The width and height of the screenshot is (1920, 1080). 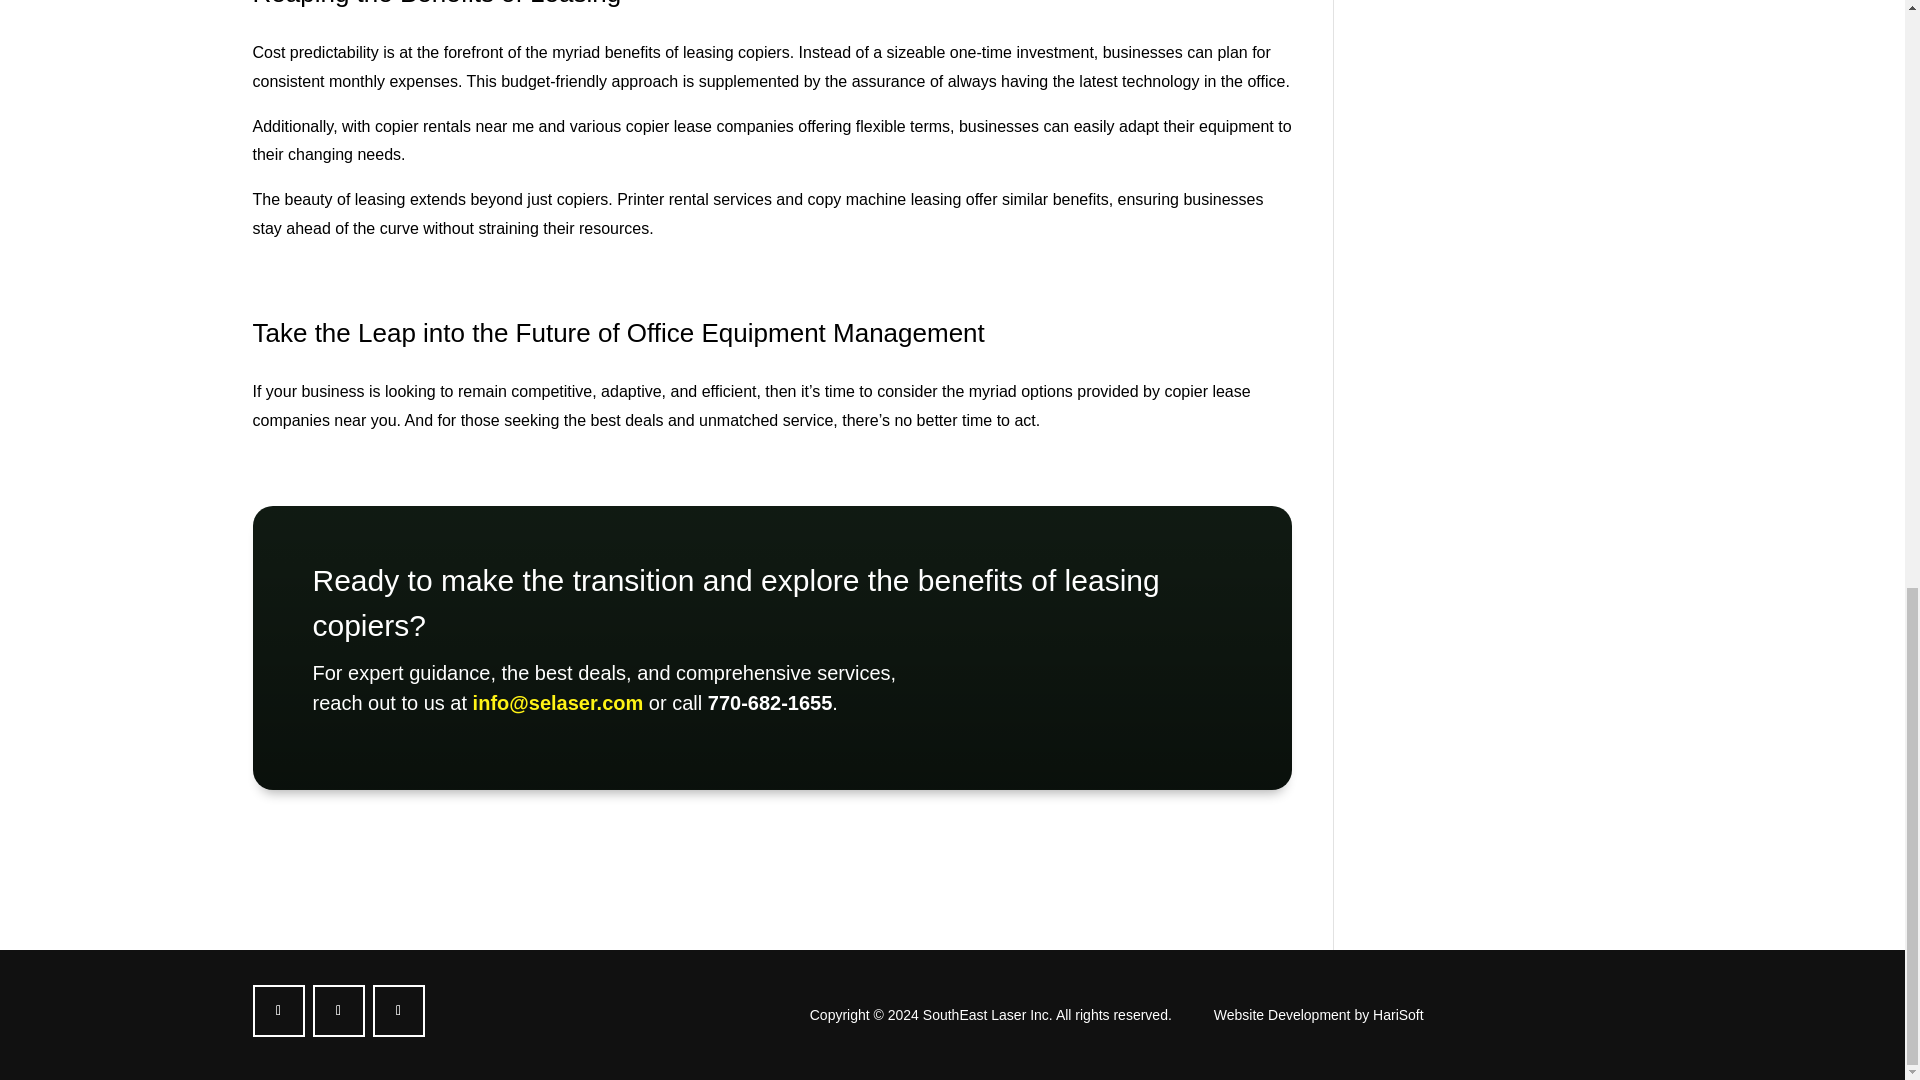 What do you see at coordinates (1282, 1014) in the screenshot?
I see `Website Development` at bounding box center [1282, 1014].